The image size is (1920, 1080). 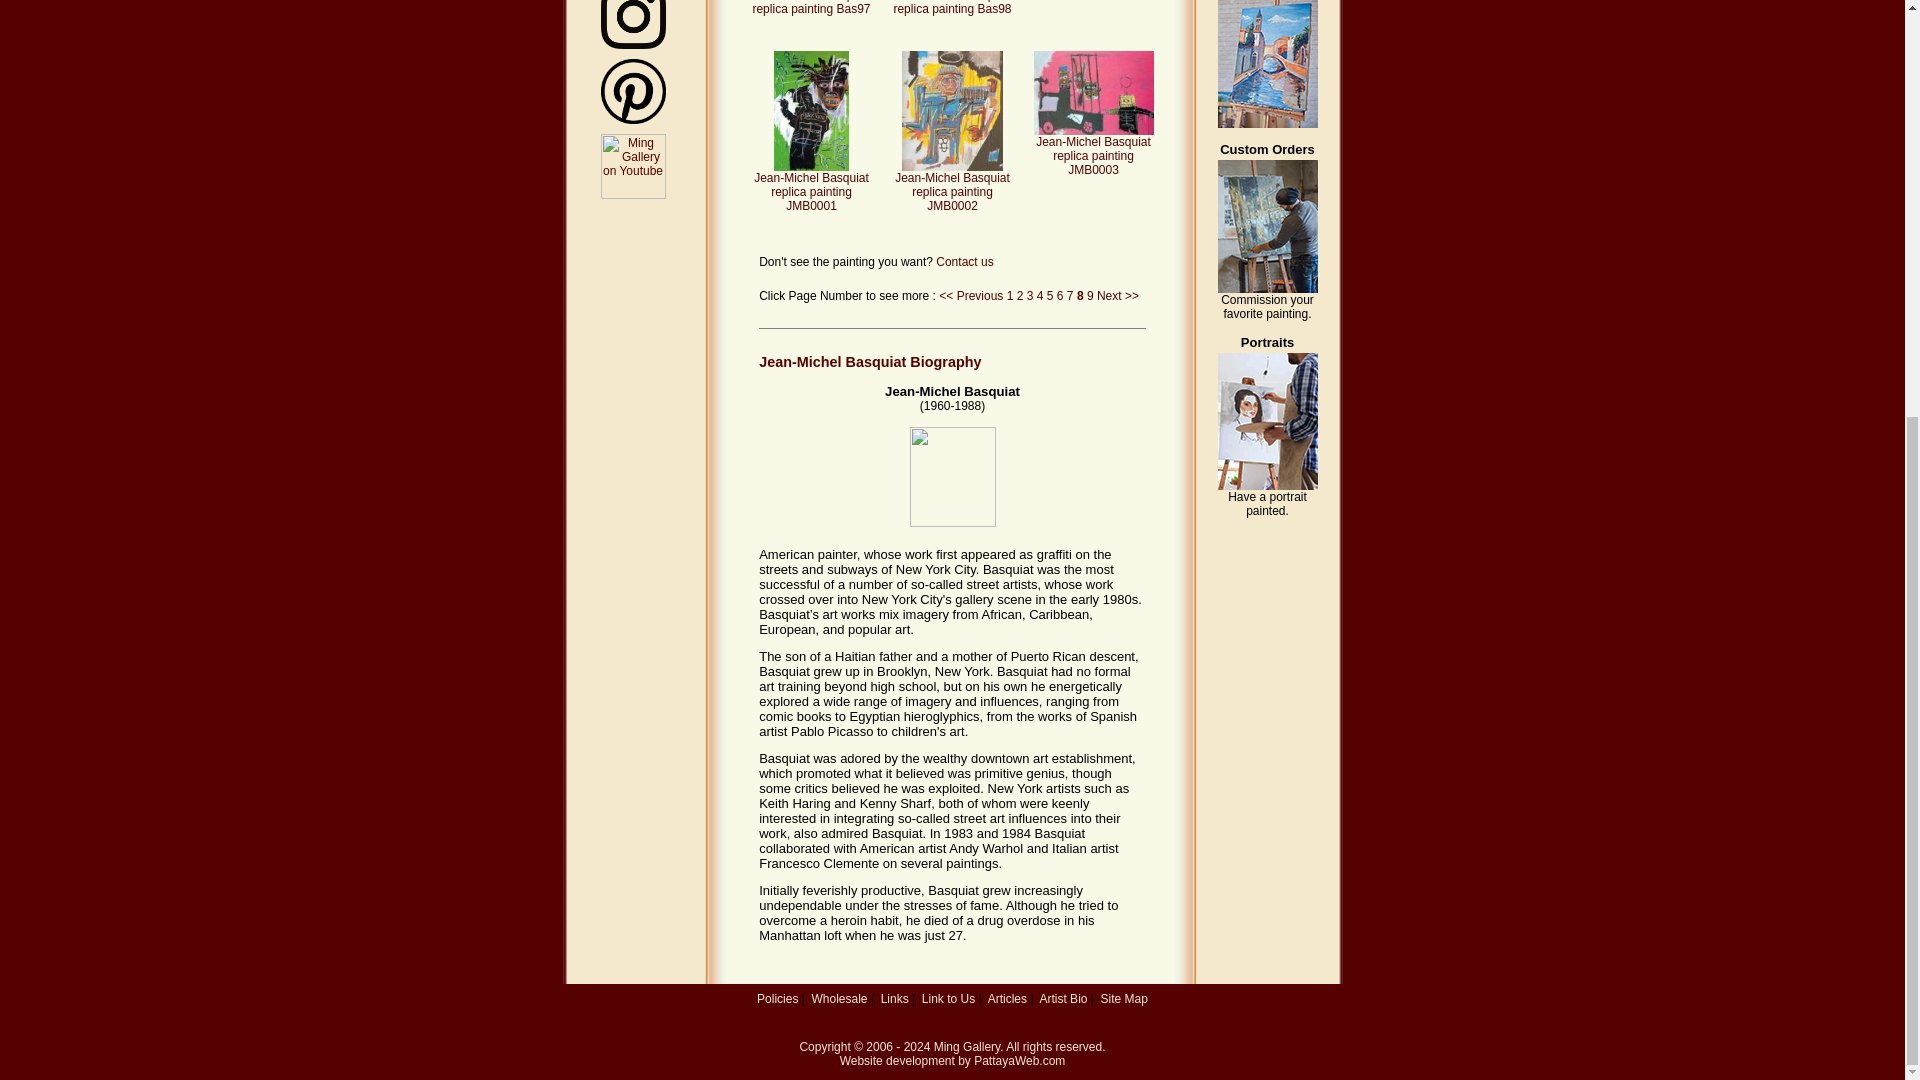 I want to click on Jean-Michel Basquiat replica painting Bas97, so click(x=810, y=8).